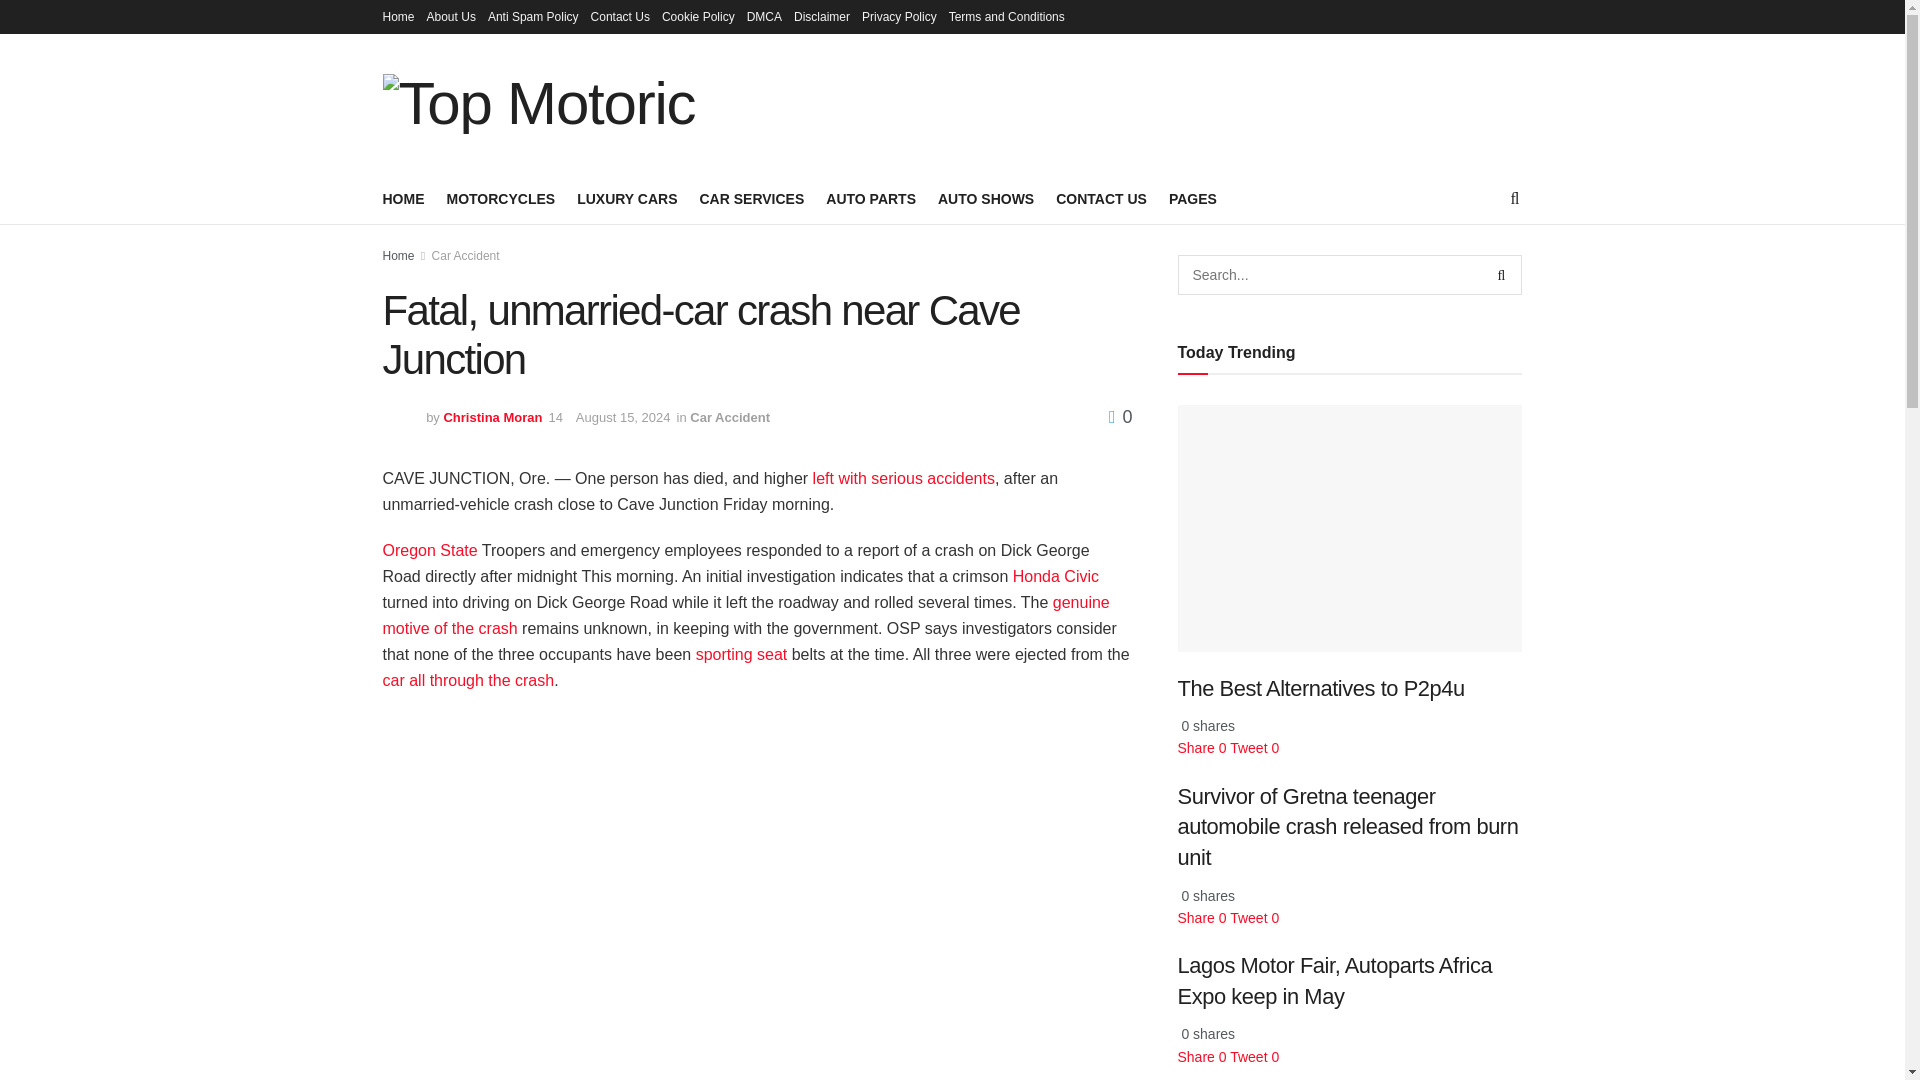  Describe the element at coordinates (822, 16) in the screenshot. I see `Disclaimer` at that location.